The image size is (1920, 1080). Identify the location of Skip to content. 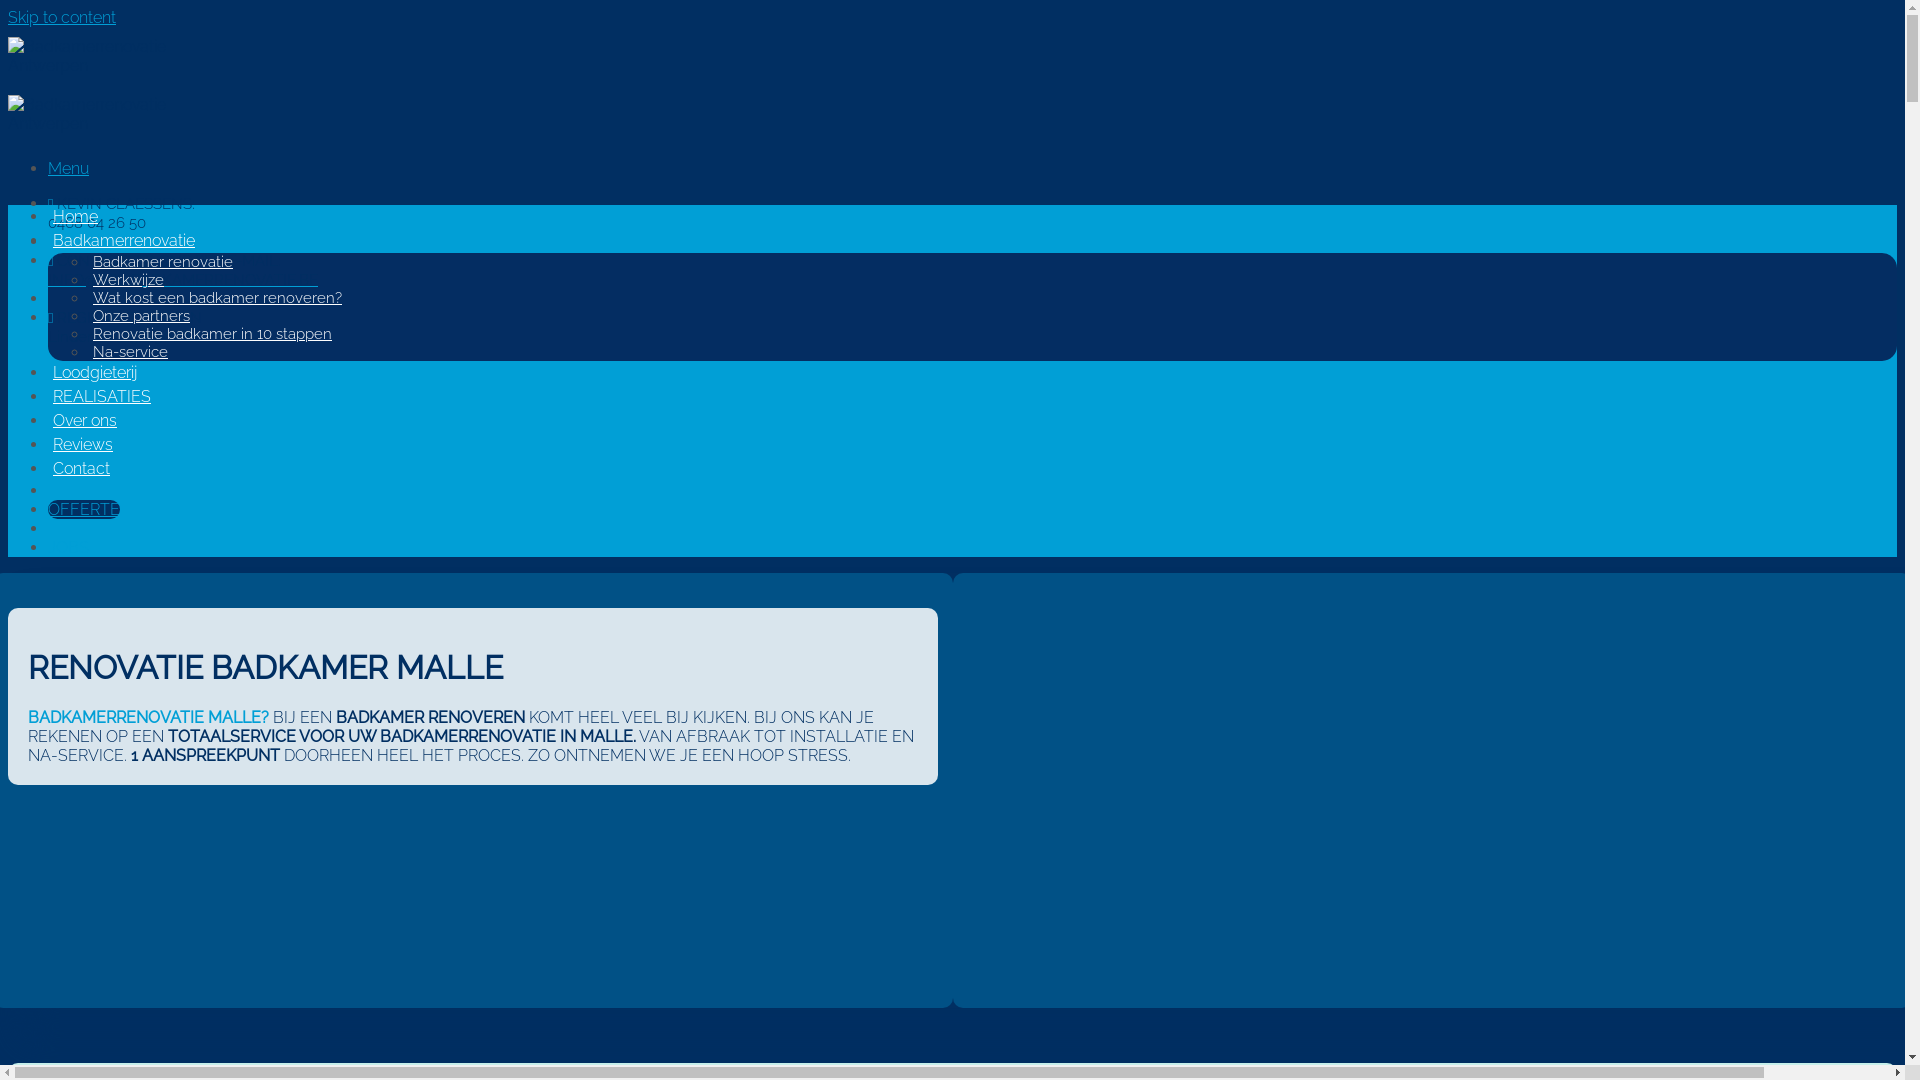
(62, 18).